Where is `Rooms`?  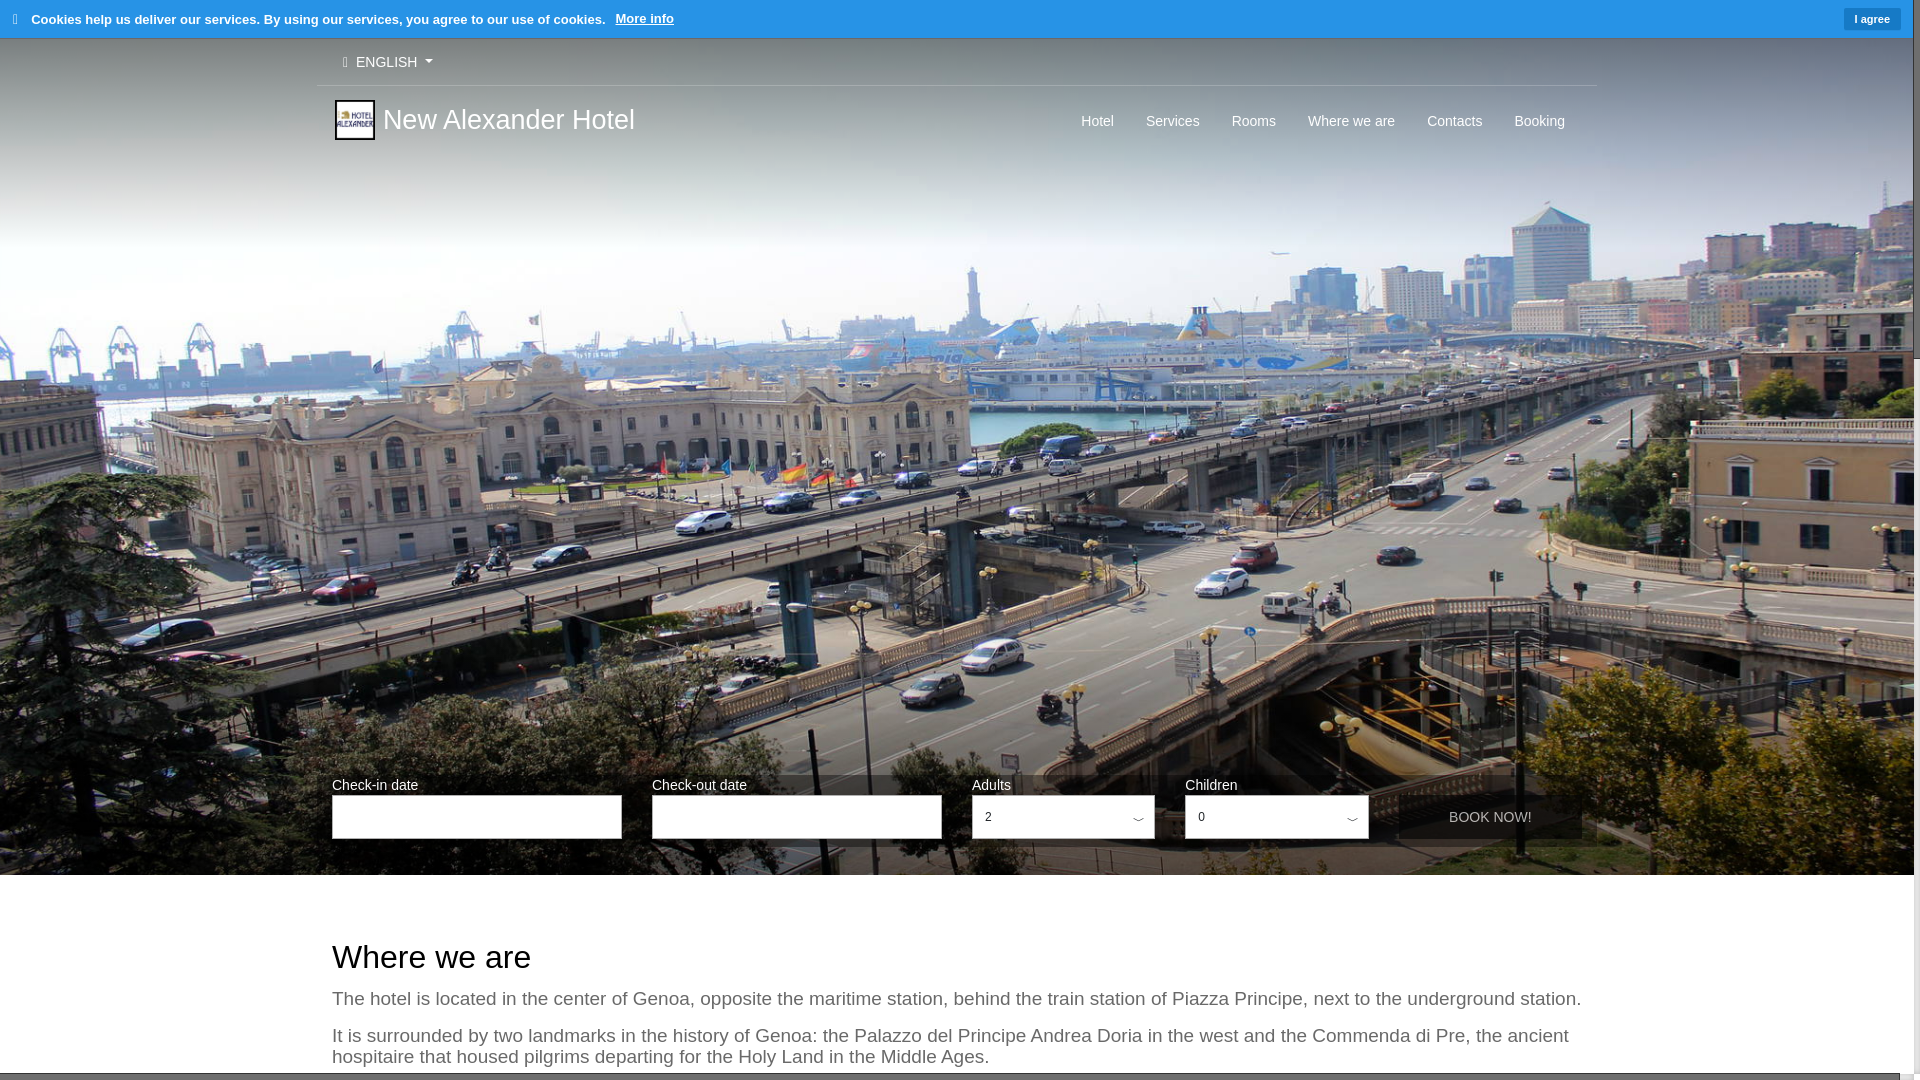
Rooms is located at coordinates (1254, 120).